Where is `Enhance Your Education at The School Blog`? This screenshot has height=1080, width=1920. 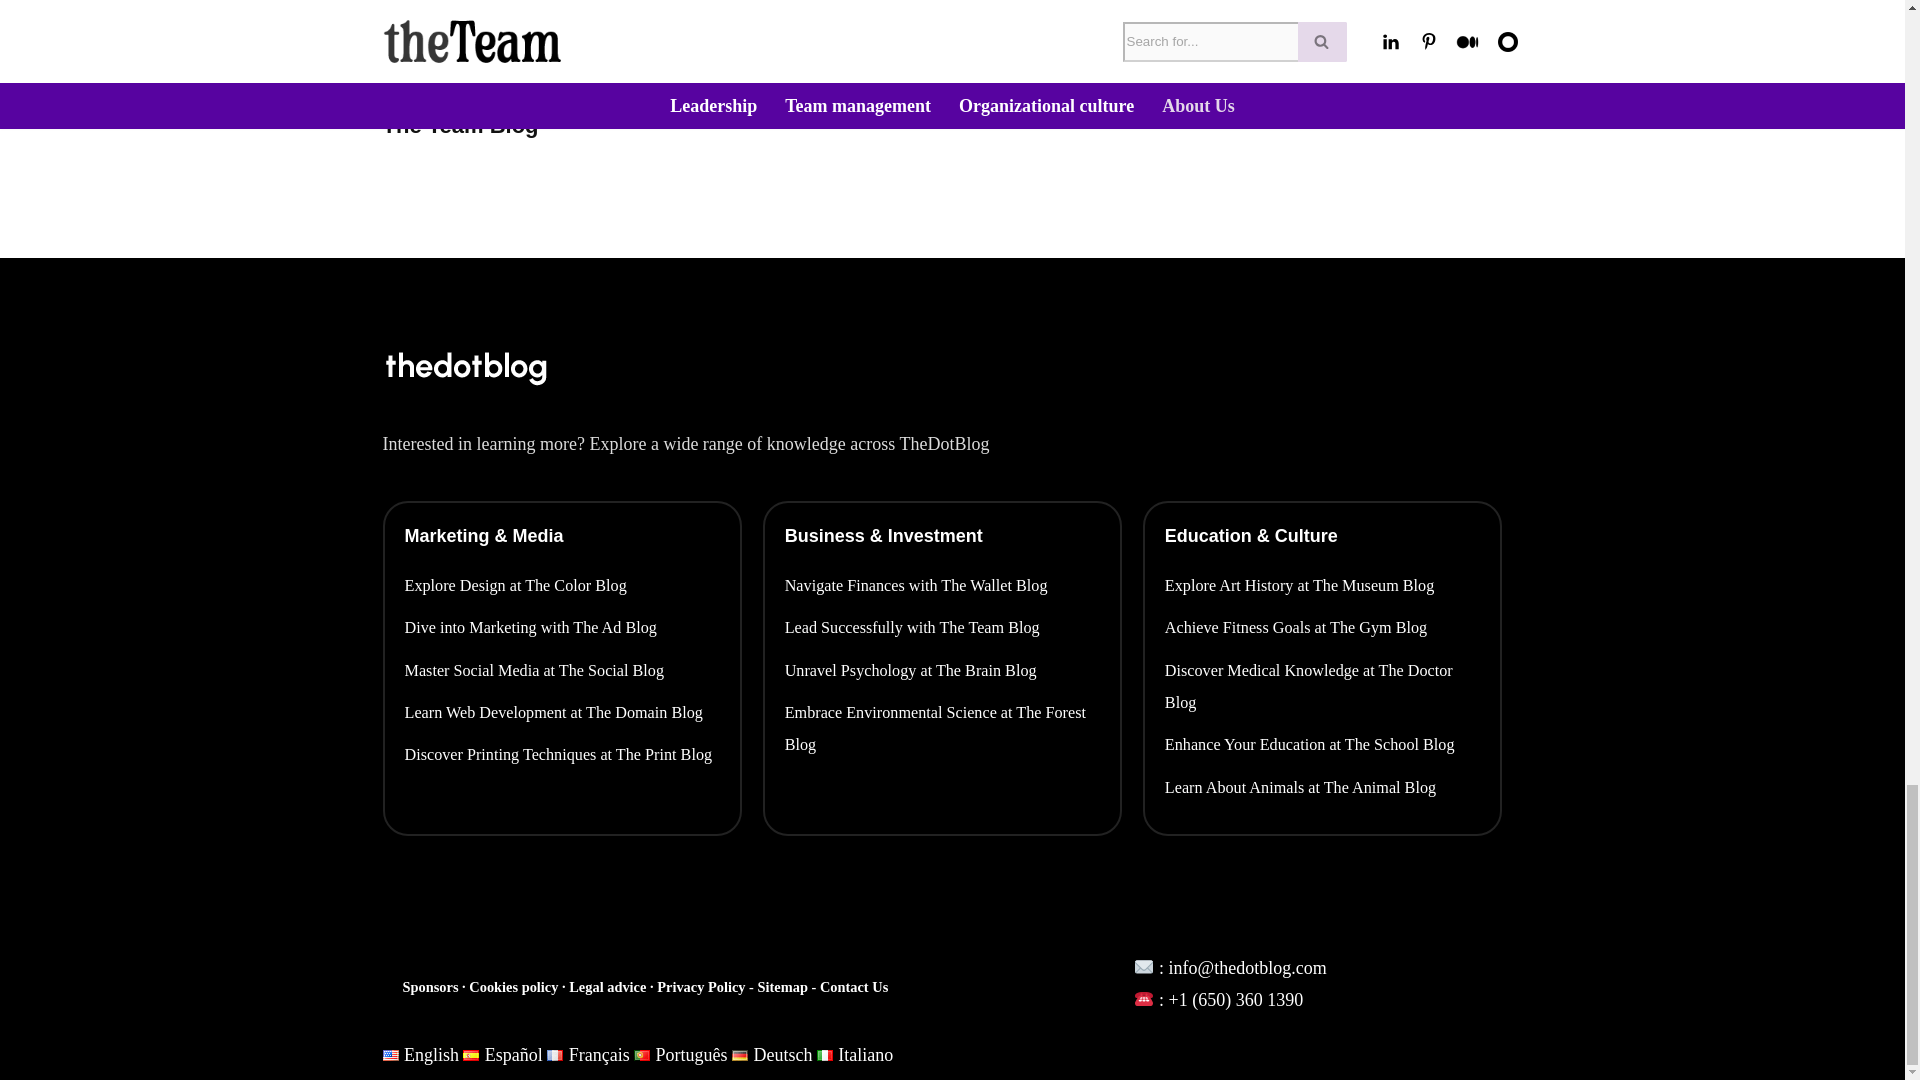 Enhance Your Education at The School Blog is located at coordinates (1322, 745).